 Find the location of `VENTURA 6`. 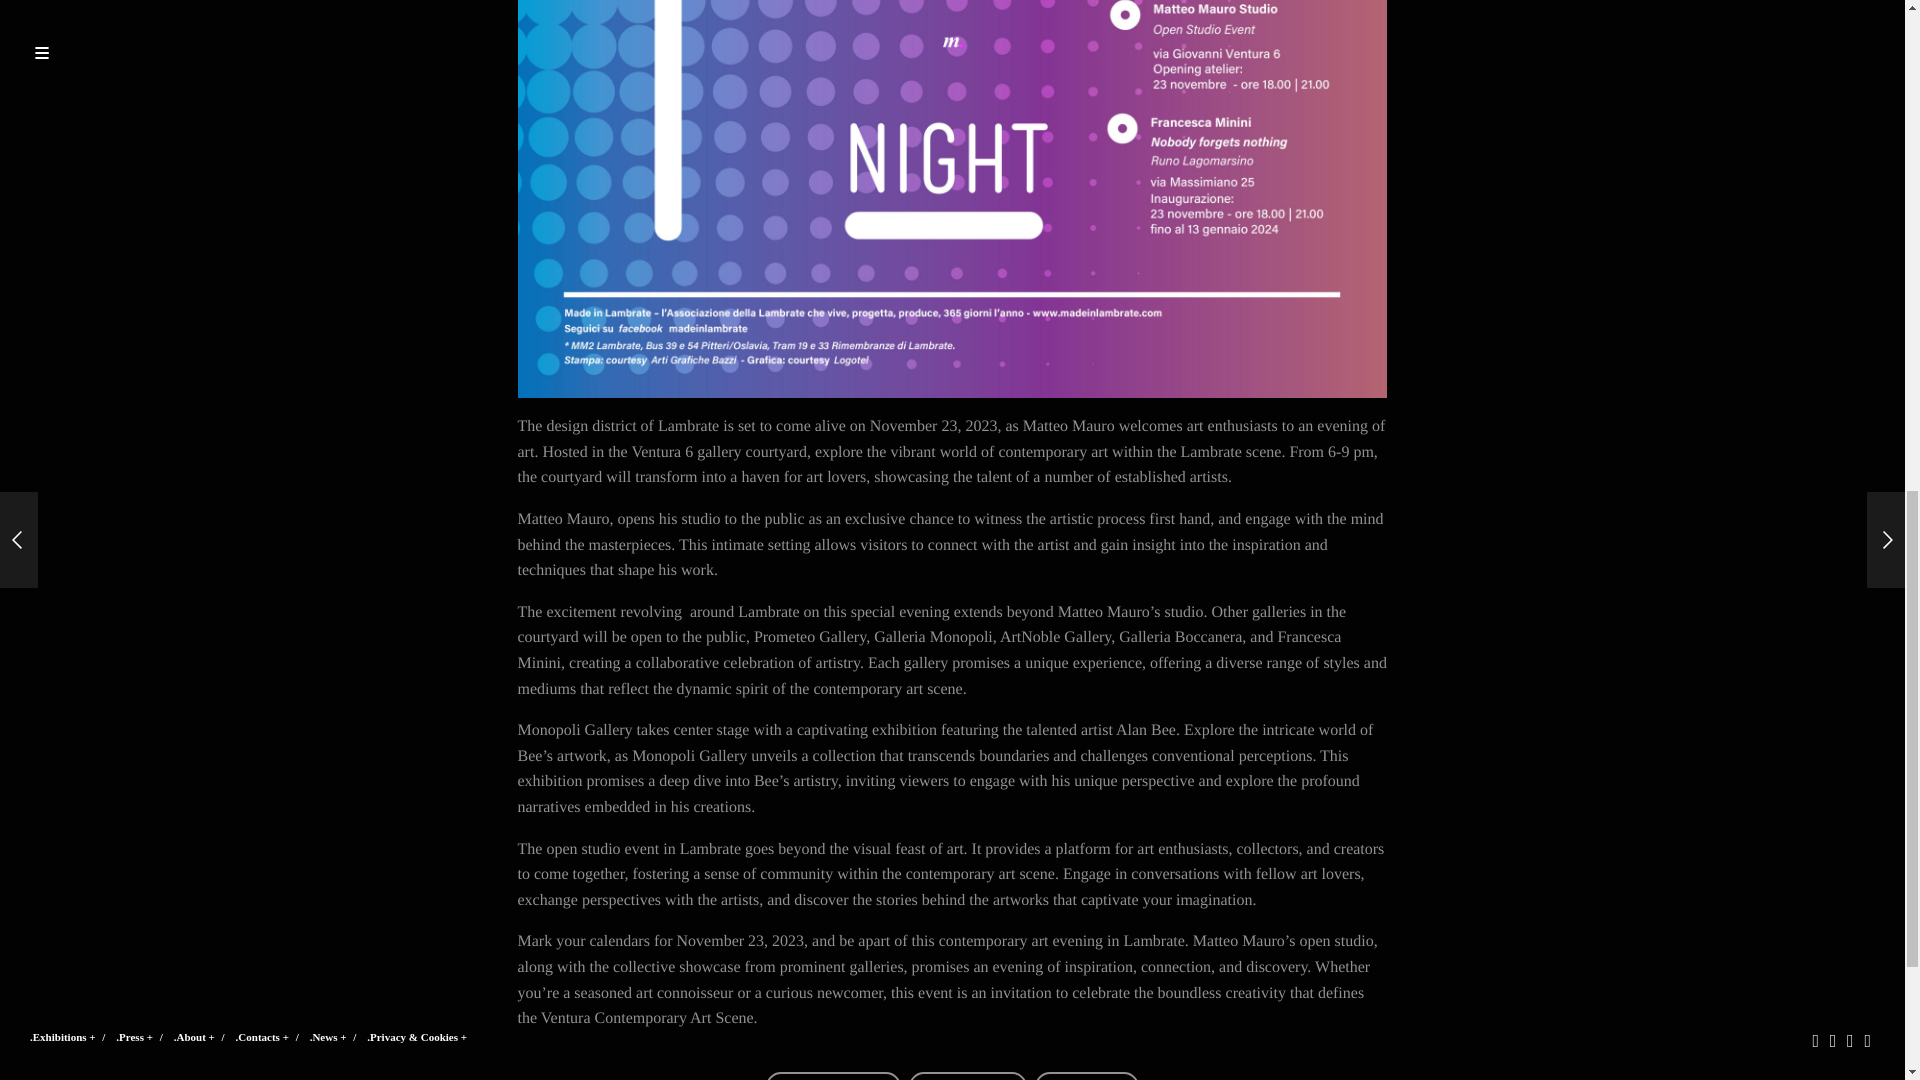

VENTURA 6 is located at coordinates (1086, 1076).